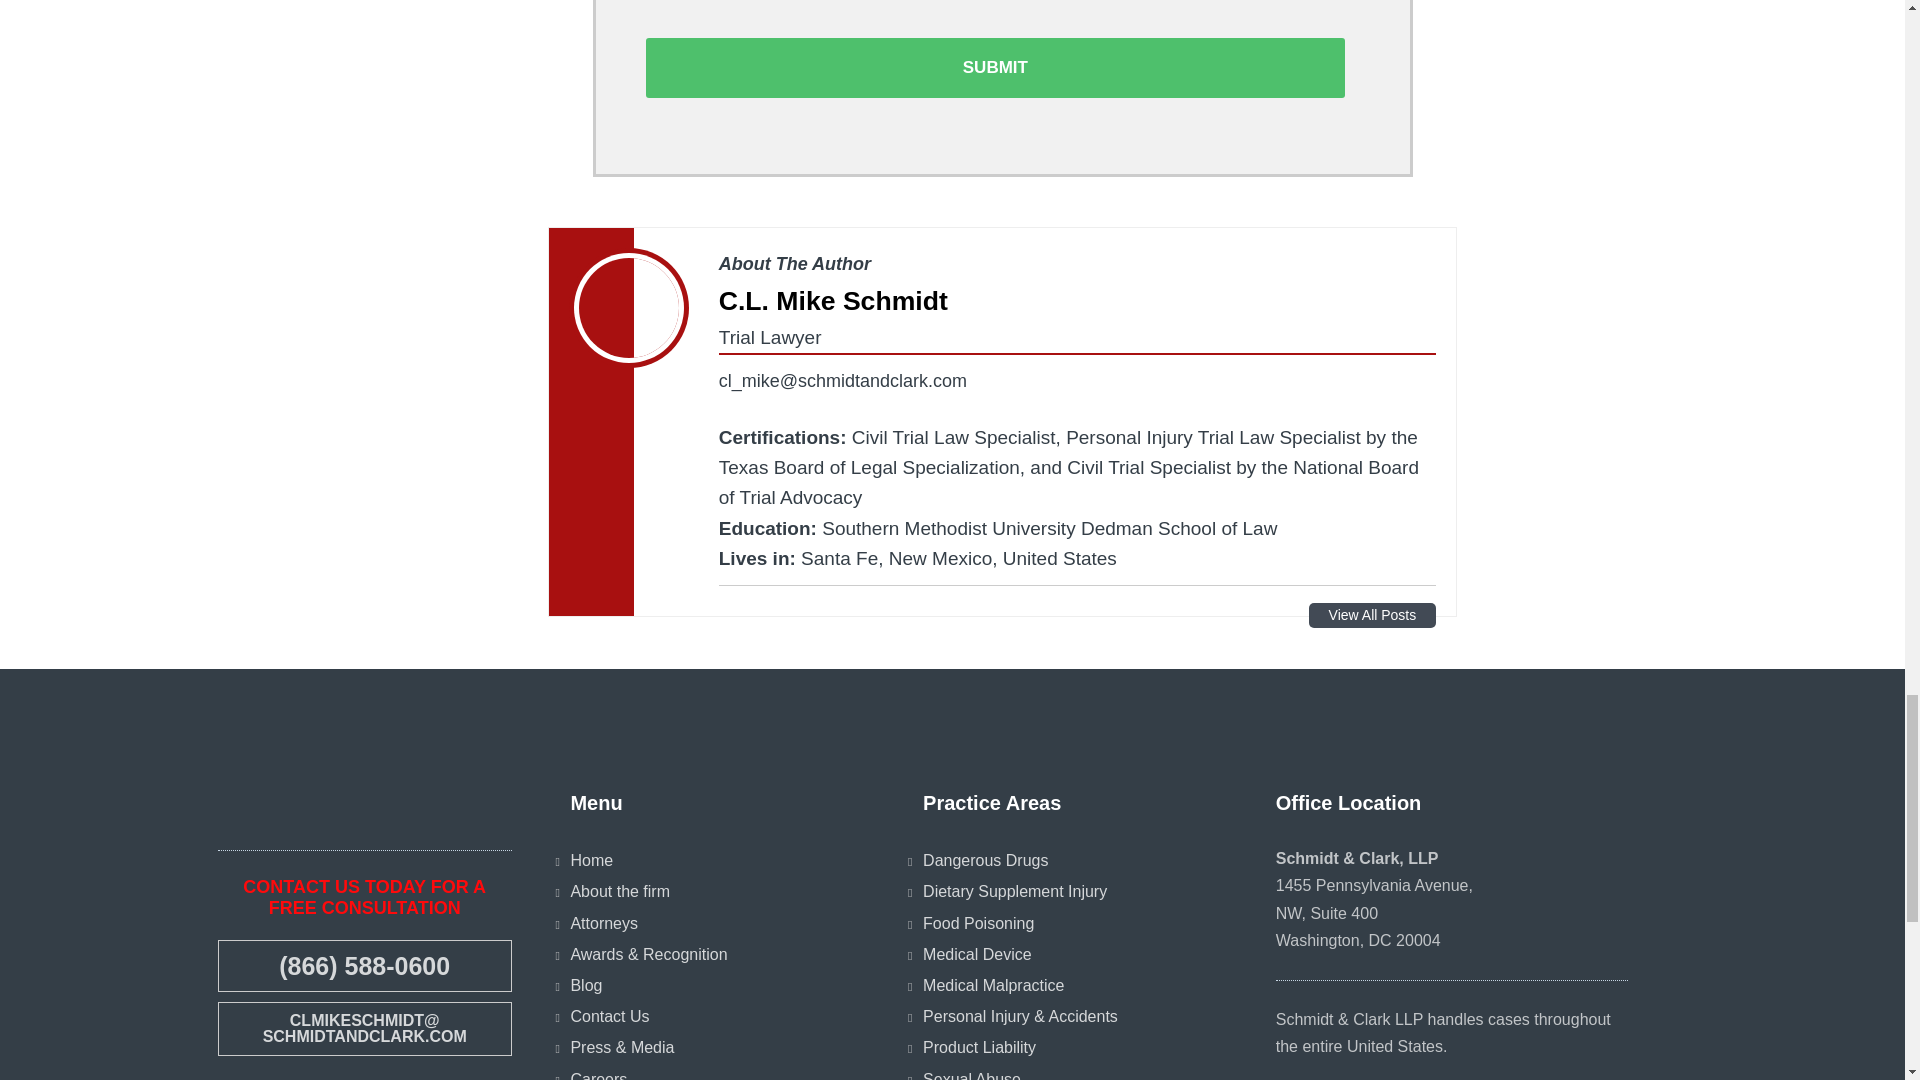 The image size is (1920, 1080). What do you see at coordinates (995, 68) in the screenshot?
I see `Submit` at bounding box center [995, 68].